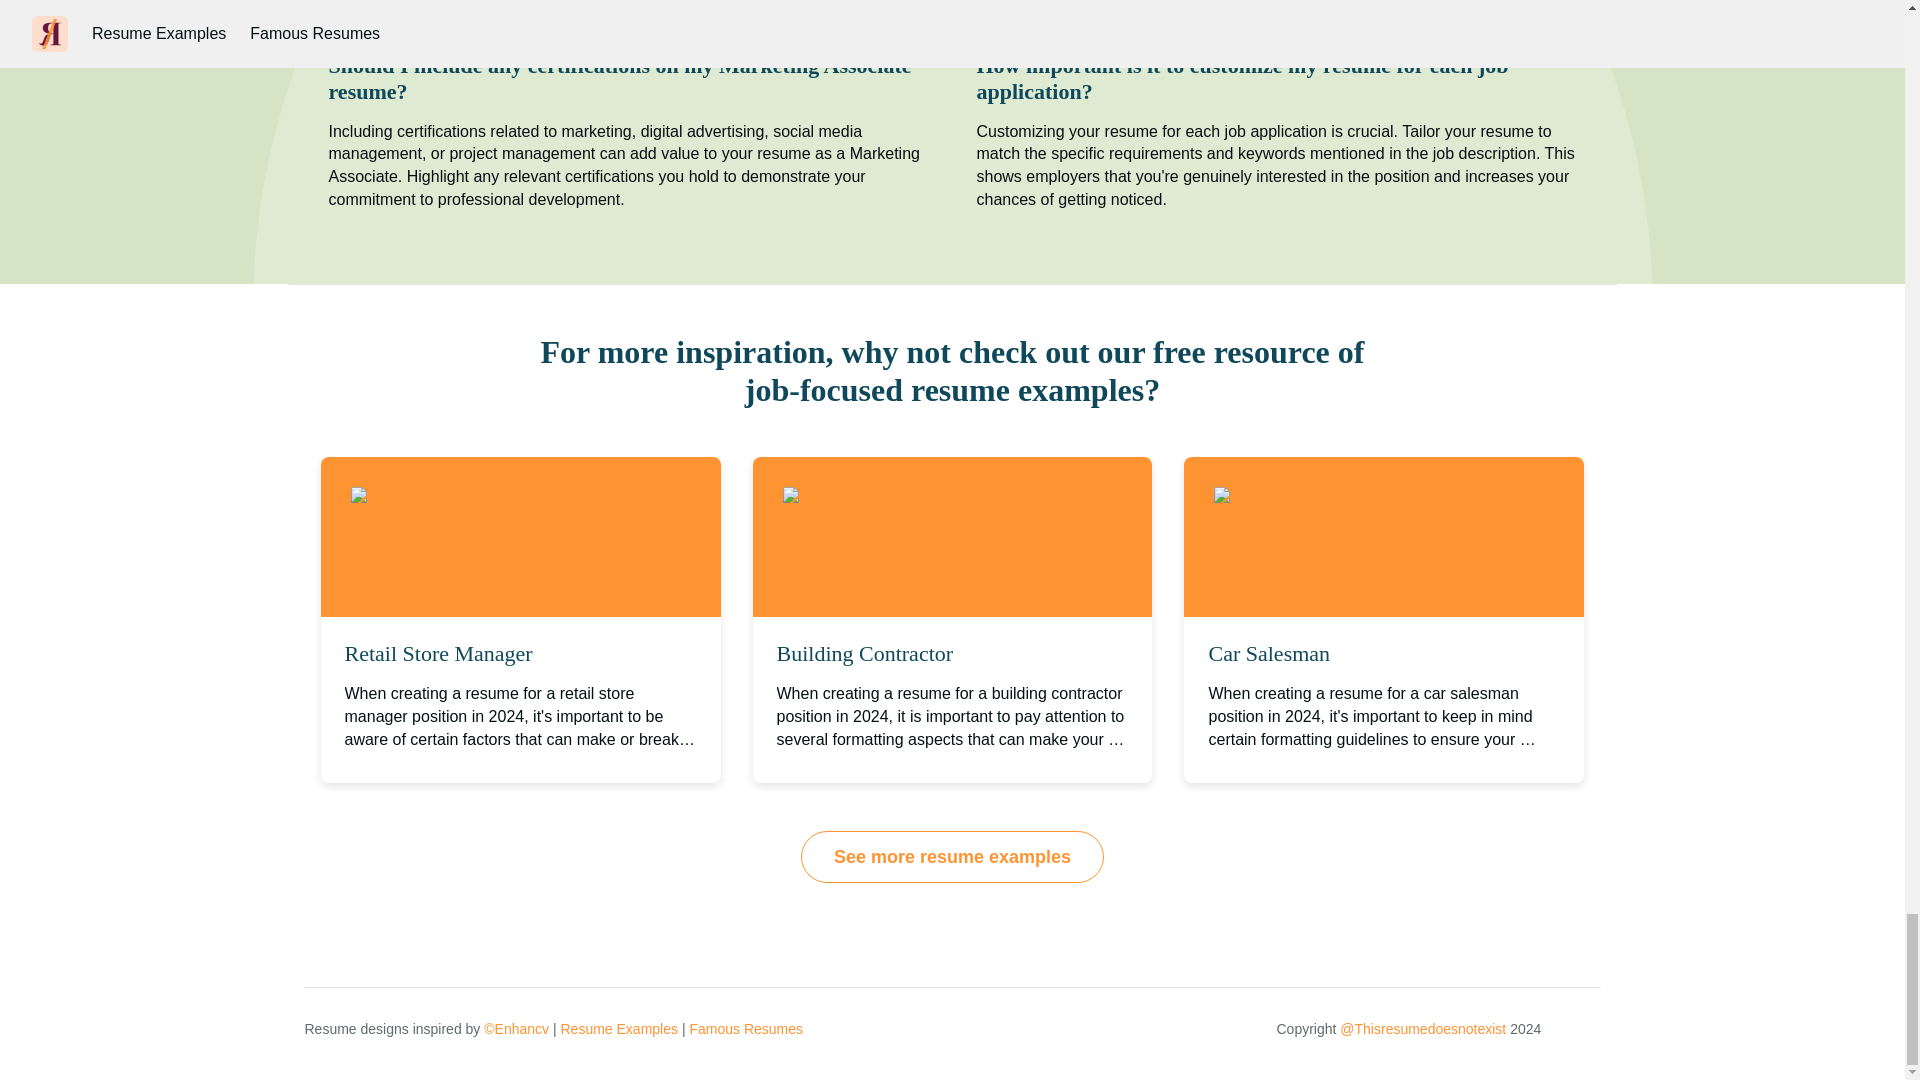  Describe the element at coordinates (952, 856) in the screenshot. I see `See more resume examples` at that location.